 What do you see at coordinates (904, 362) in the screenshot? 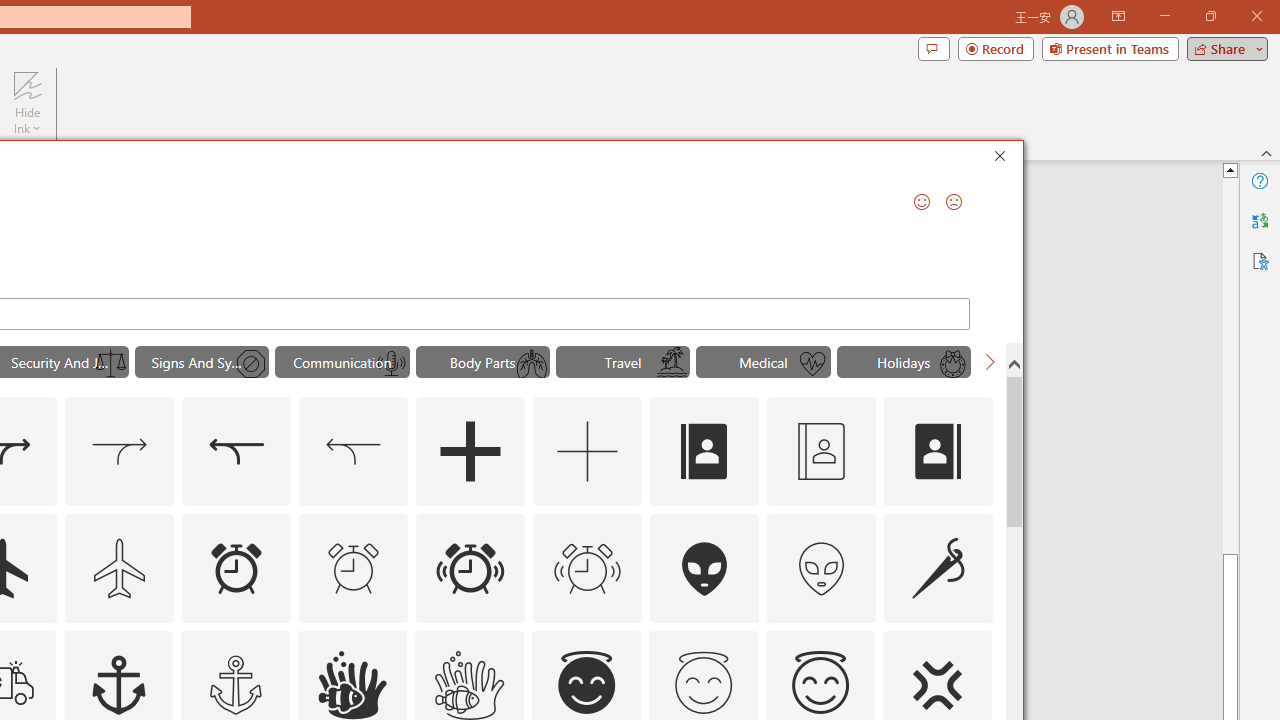
I see `"Holidays" Icons.` at bounding box center [904, 362].